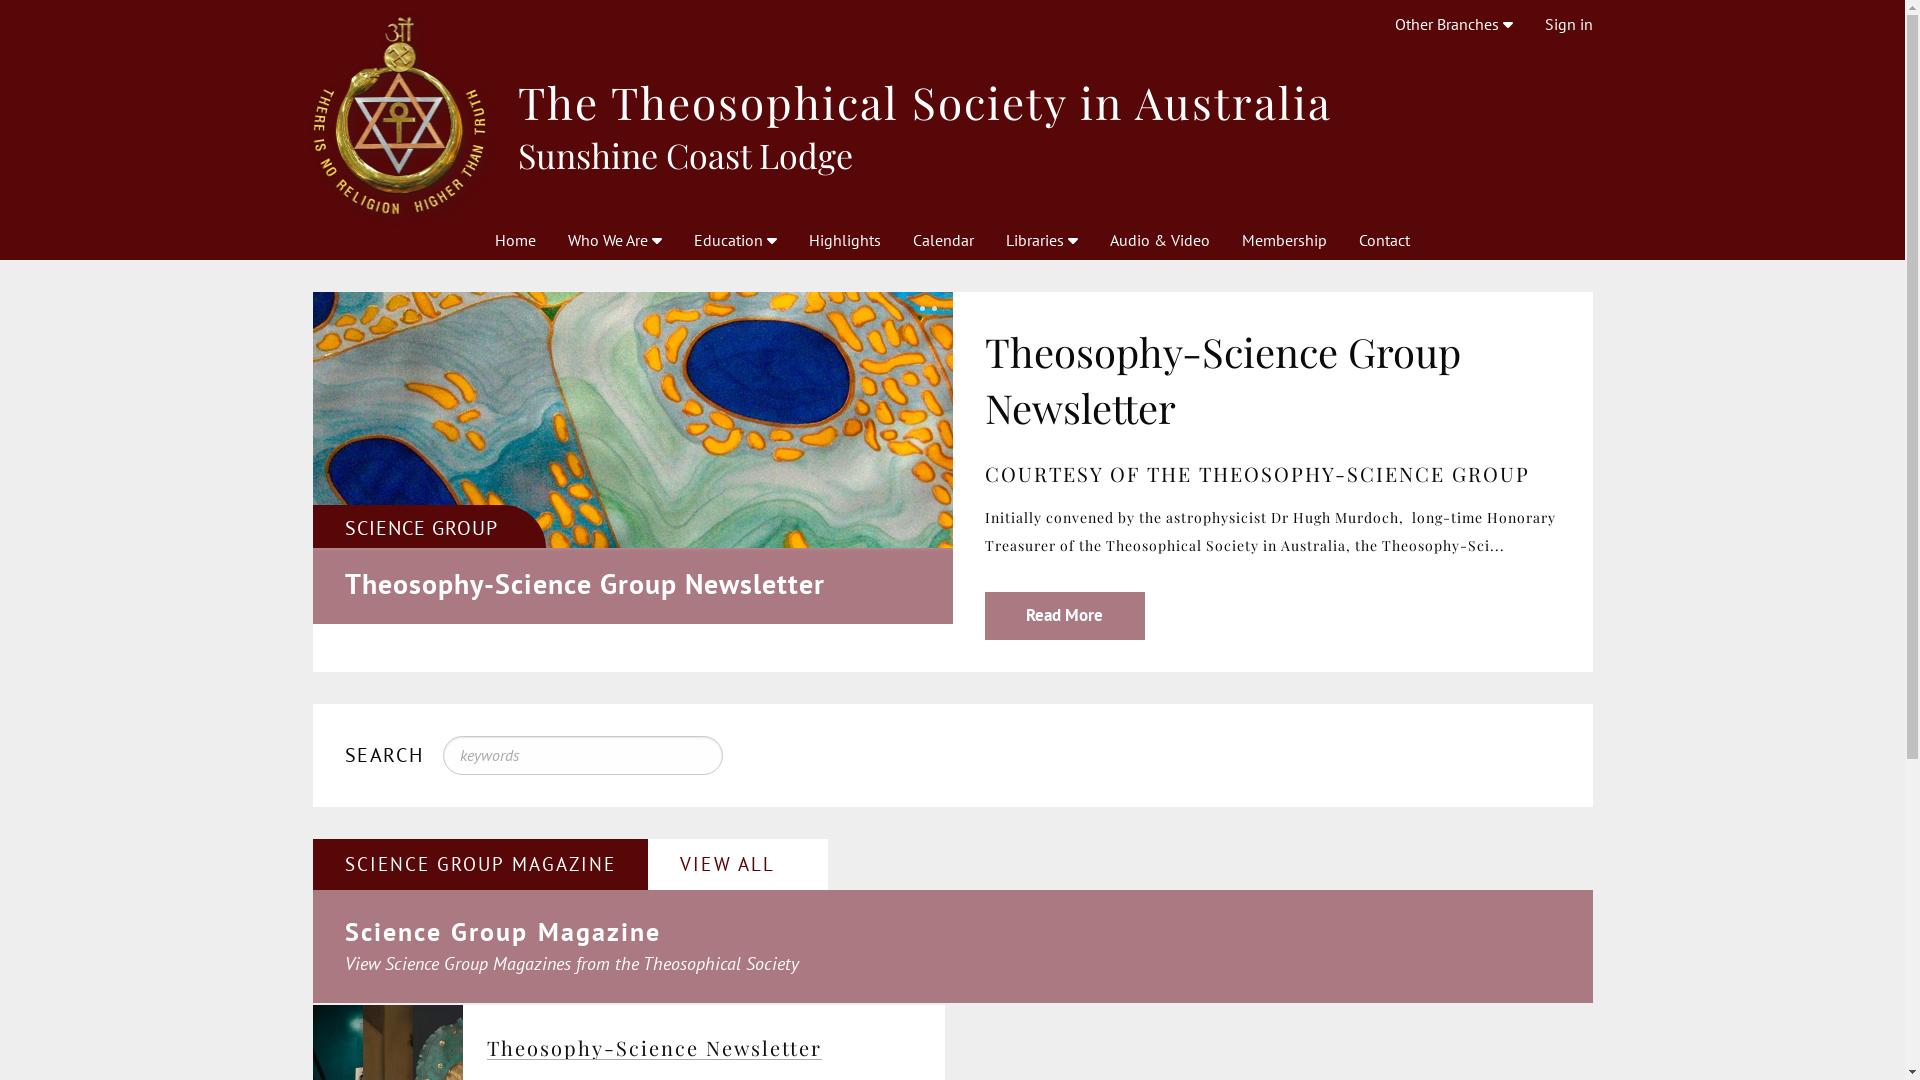 The width and height of the screenshot is (1920, 1080). Describe the element at coordinates (736, 240) in the screenshot. I see `Education` at that location.